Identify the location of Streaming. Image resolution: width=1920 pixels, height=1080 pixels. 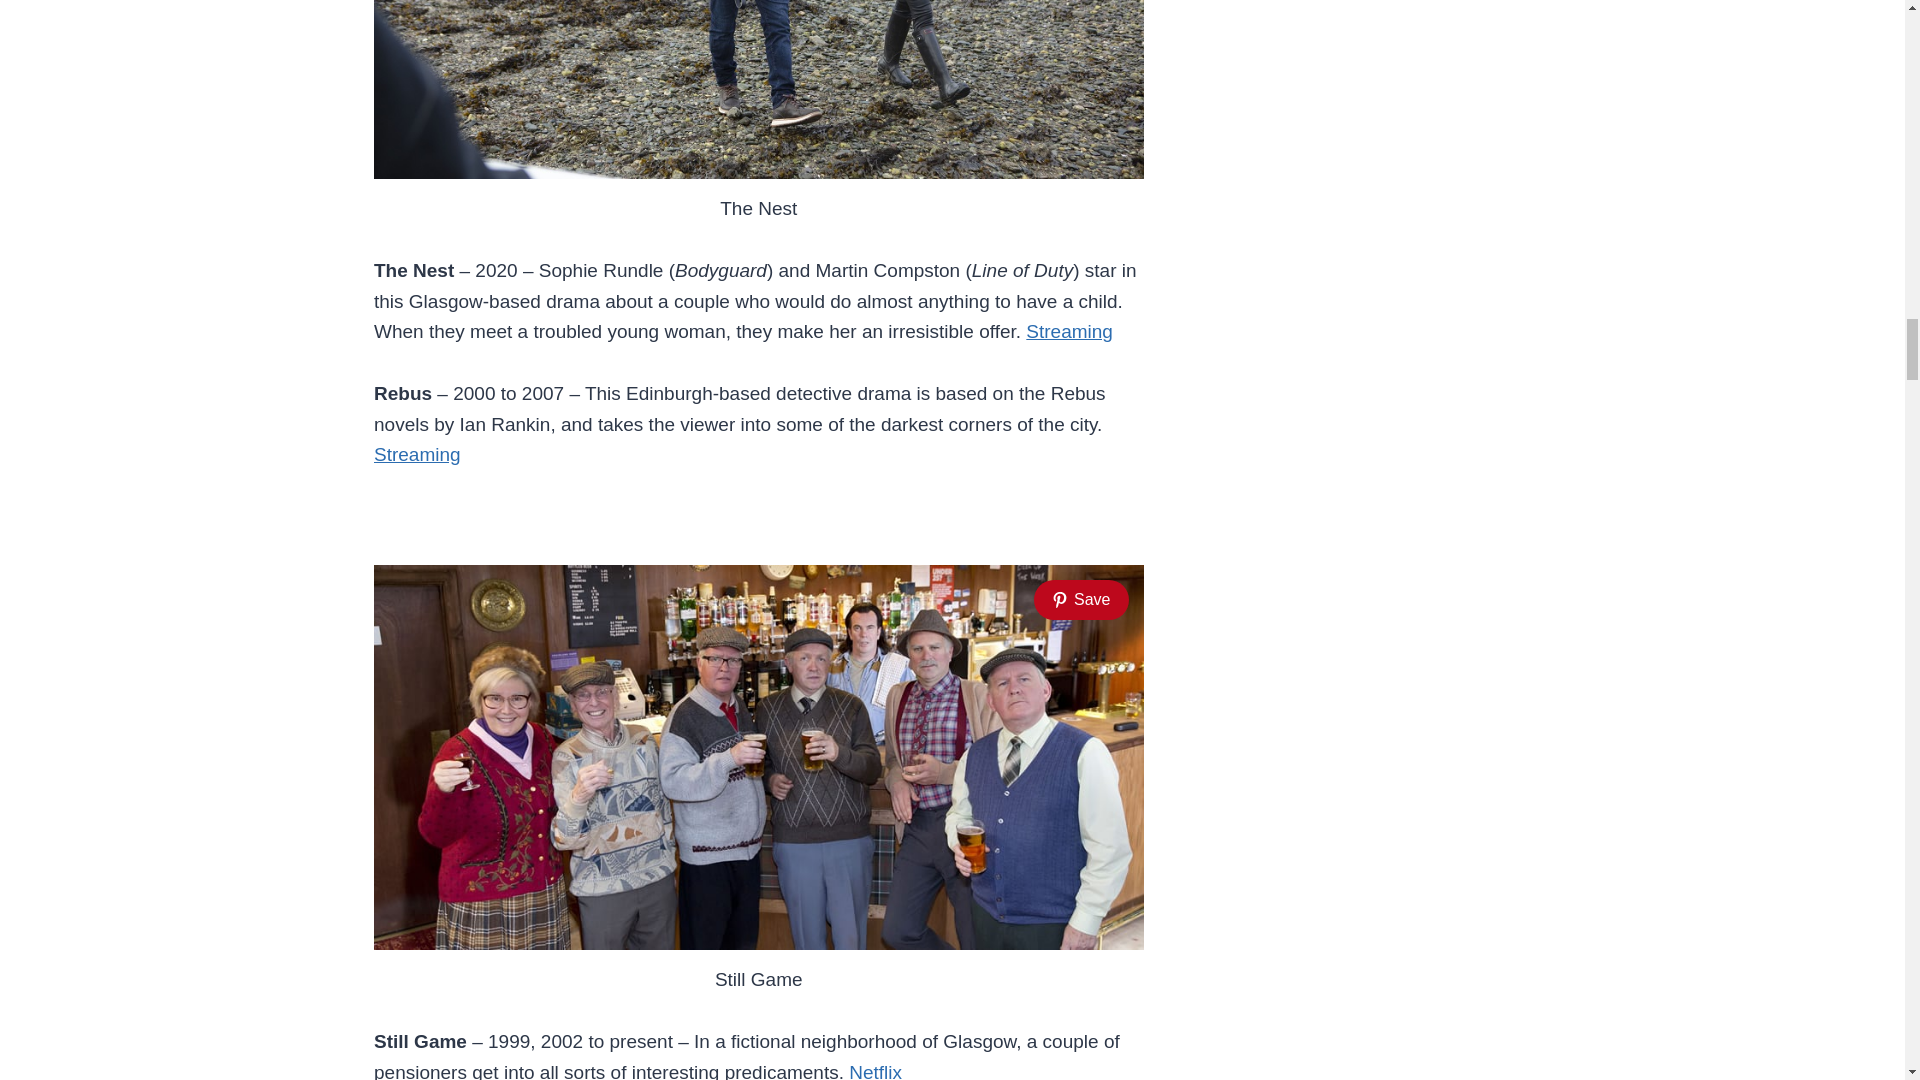
(417, 454).